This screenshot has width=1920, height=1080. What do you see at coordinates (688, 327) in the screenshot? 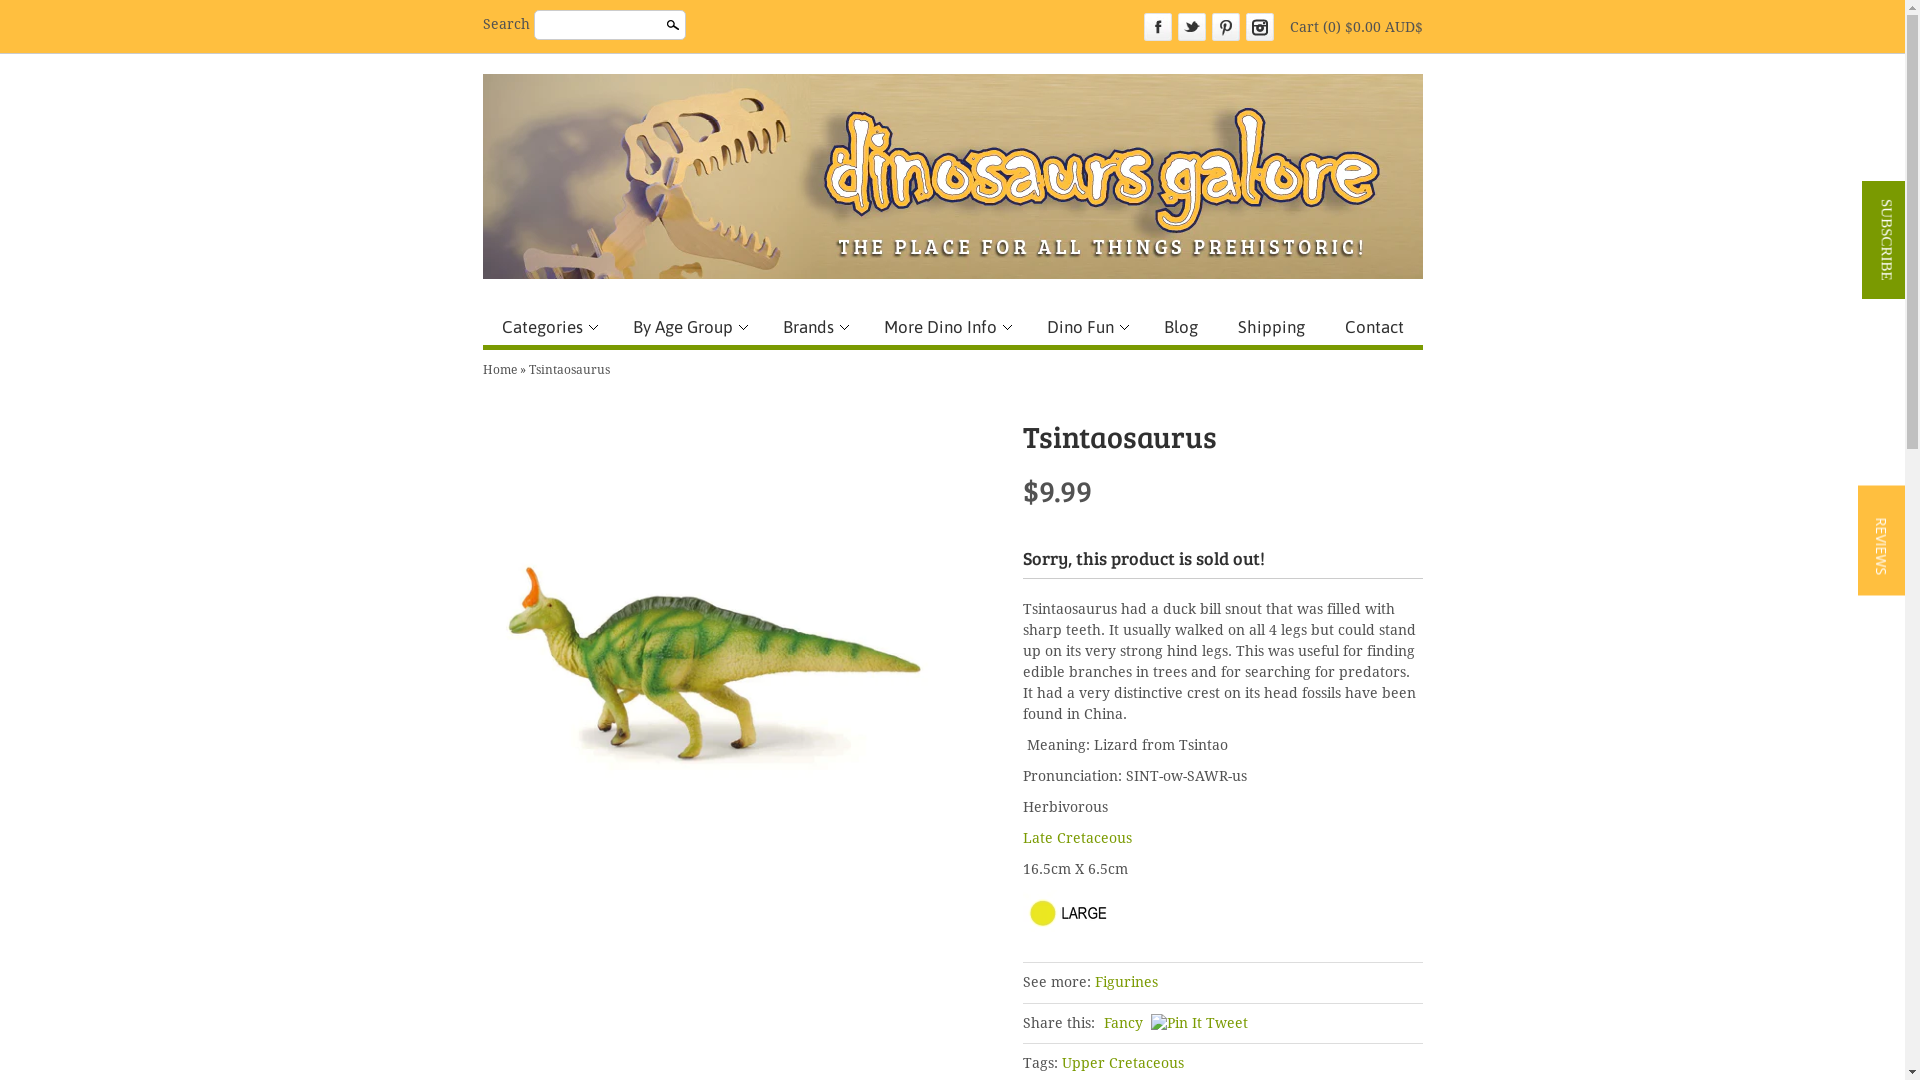
I see `By Age Group` at bounding box center [688, 327].